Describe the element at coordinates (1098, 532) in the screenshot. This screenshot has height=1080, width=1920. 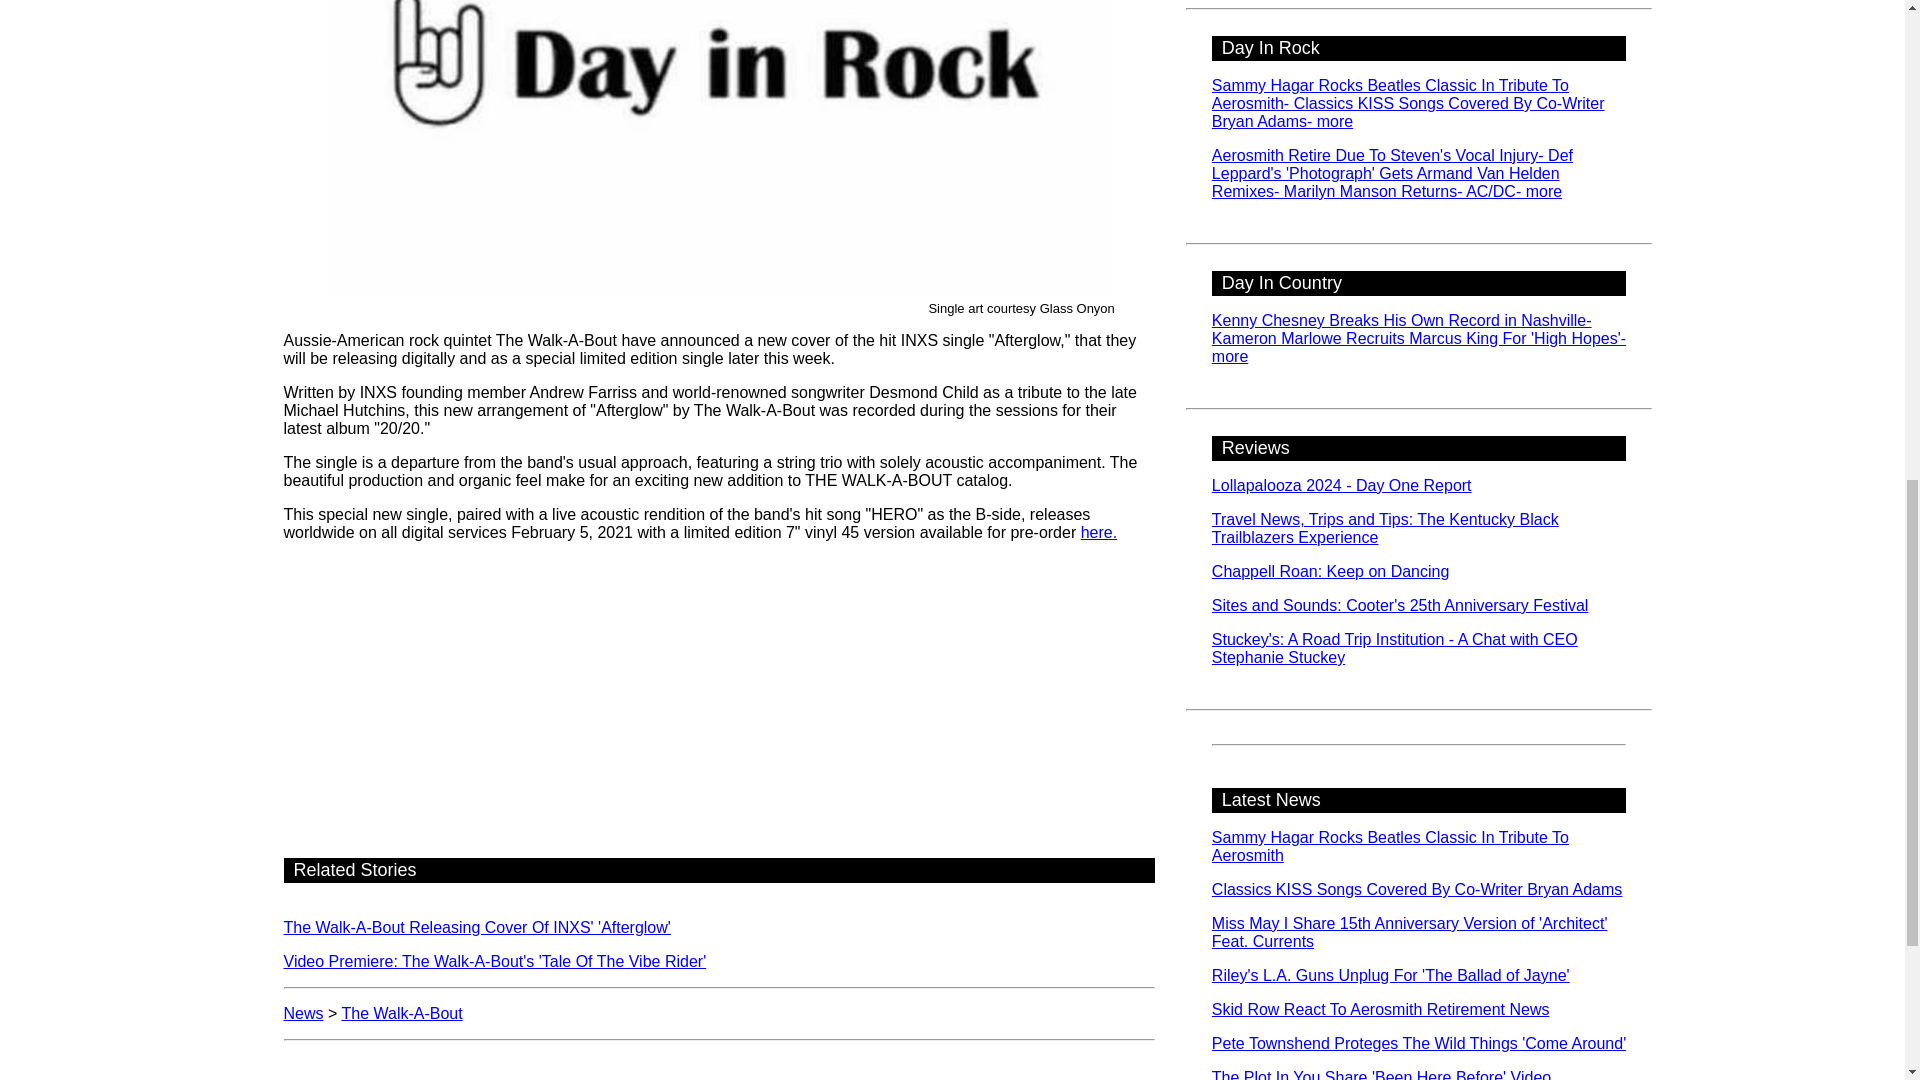
I see `here.` at that location.